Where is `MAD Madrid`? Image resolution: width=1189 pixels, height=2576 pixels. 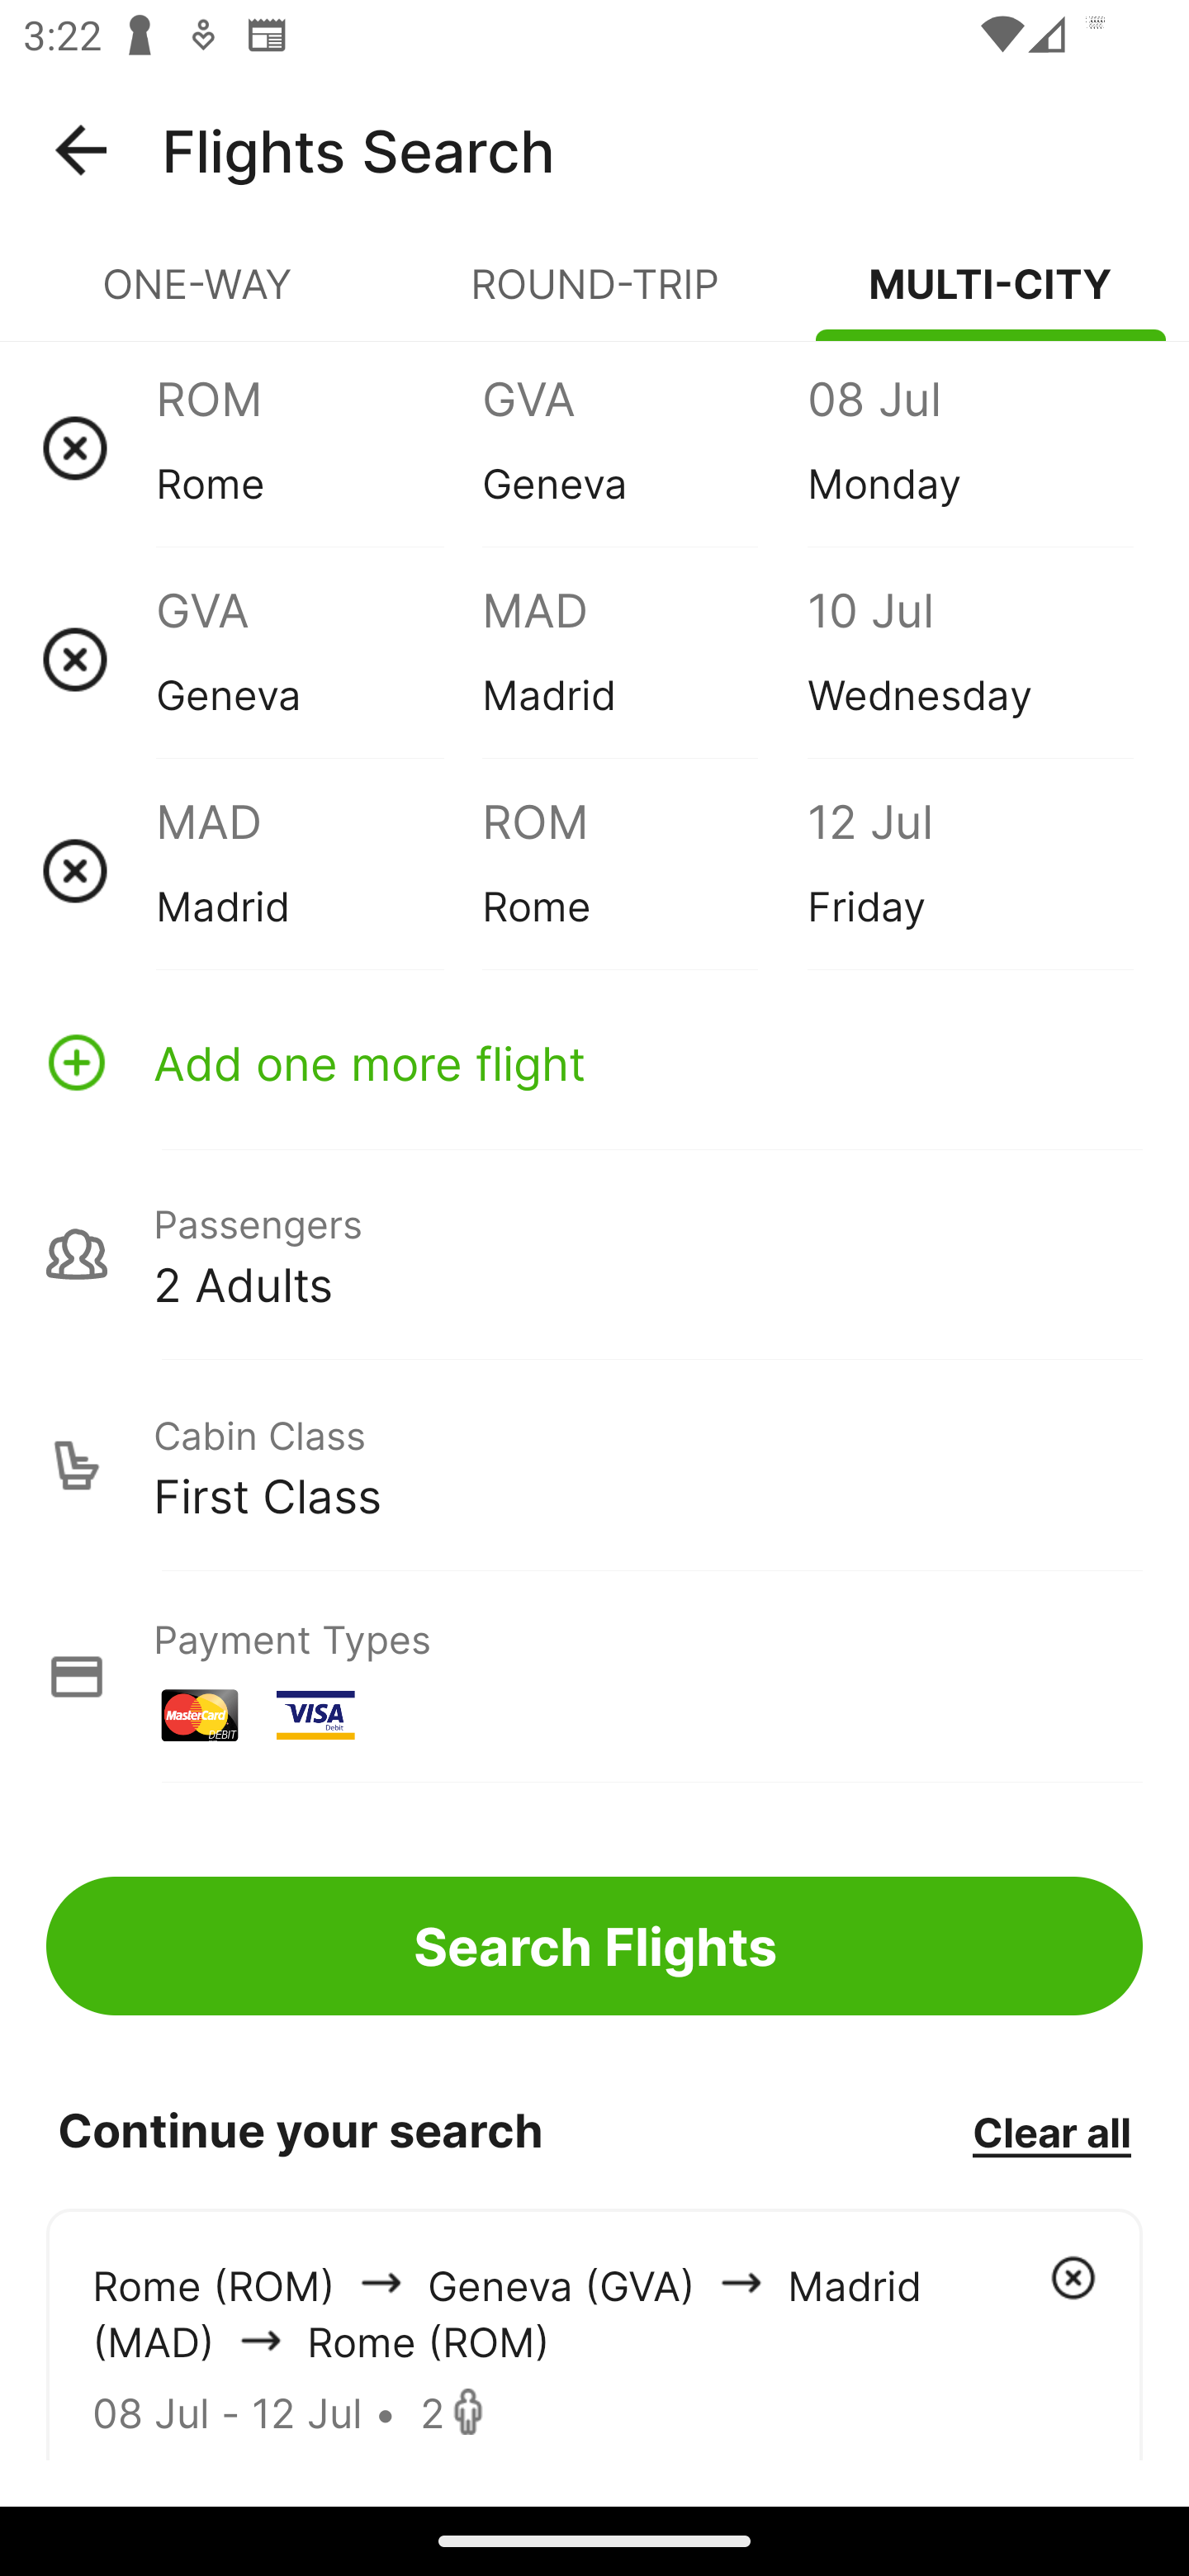
MAD Madrid is located at coordinates (644, 659).